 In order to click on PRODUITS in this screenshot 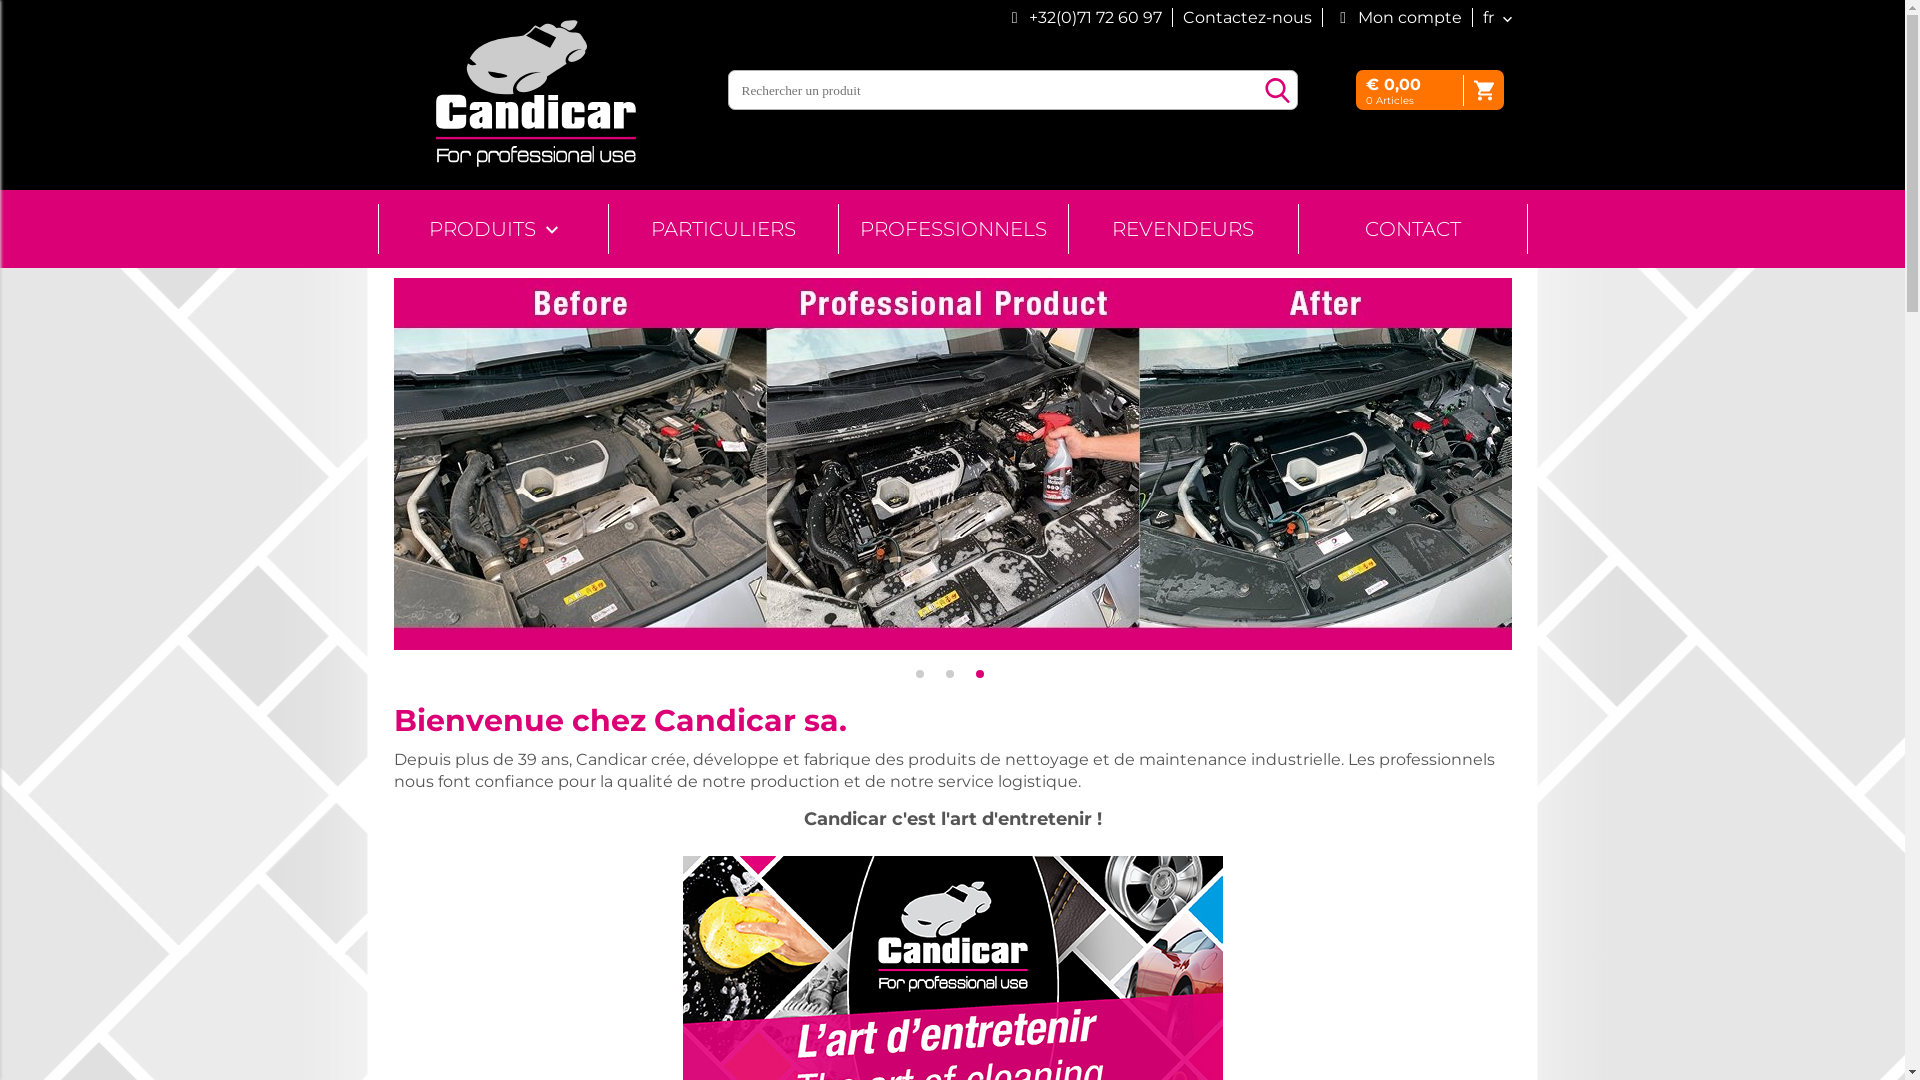, I will do `click(492, 229)`.